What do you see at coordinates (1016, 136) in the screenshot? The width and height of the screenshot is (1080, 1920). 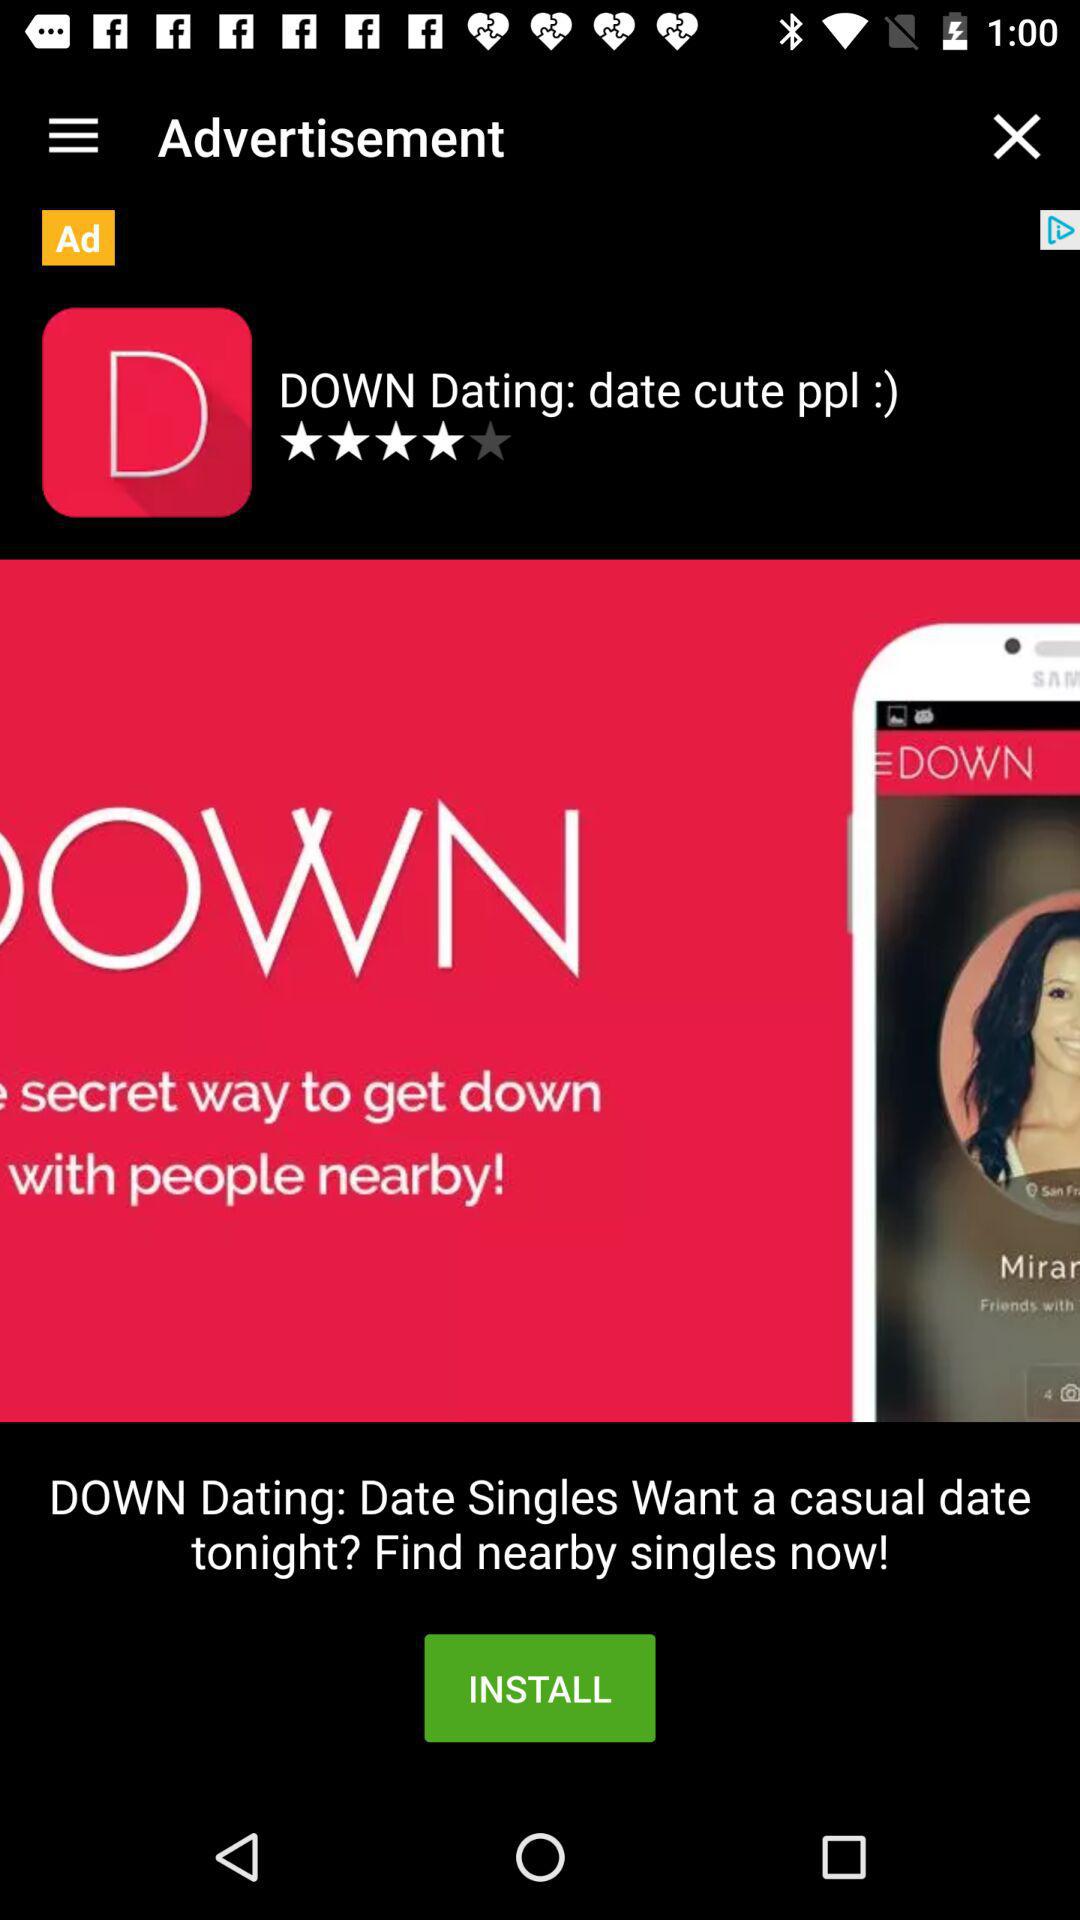 I see `launch the item to the right of the advertisement item` at bounding box center [1016, 136].